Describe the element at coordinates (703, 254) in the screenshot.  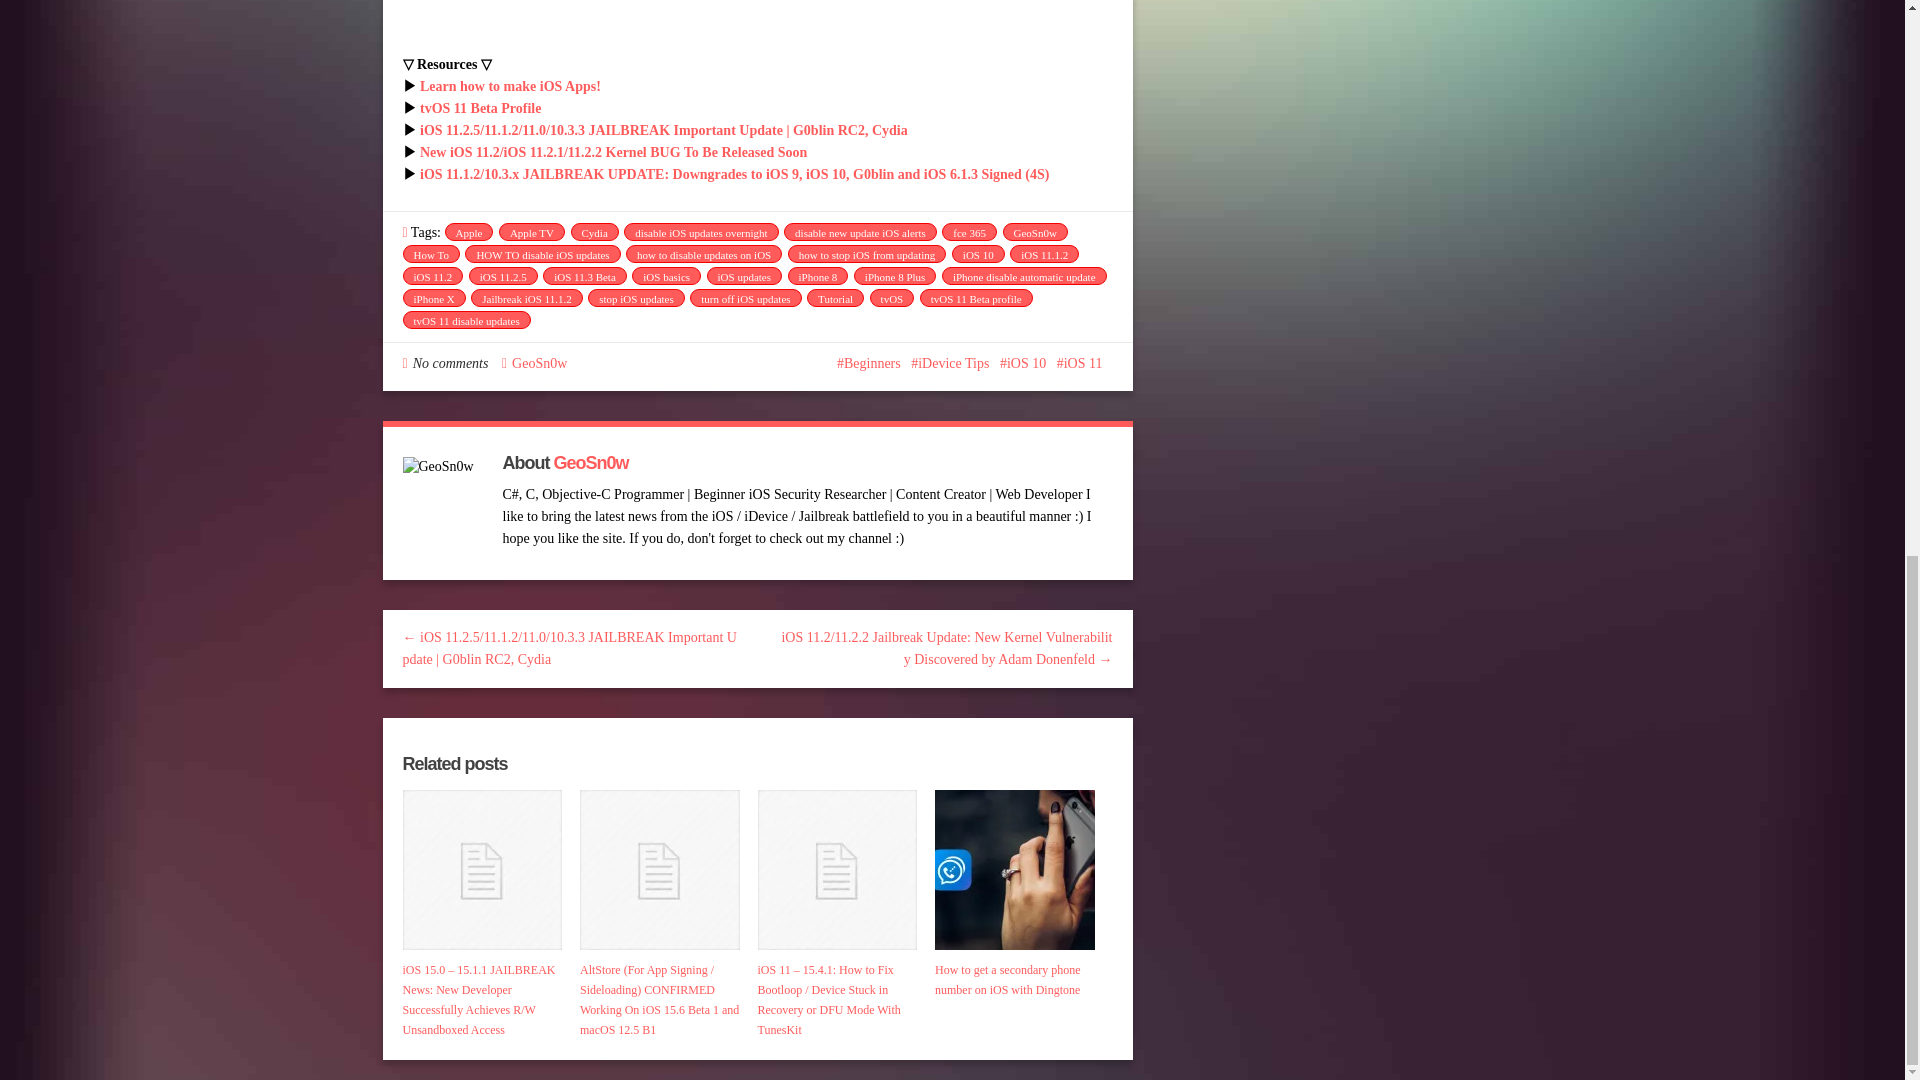
I see `how to disable updates on iOS` at that location.